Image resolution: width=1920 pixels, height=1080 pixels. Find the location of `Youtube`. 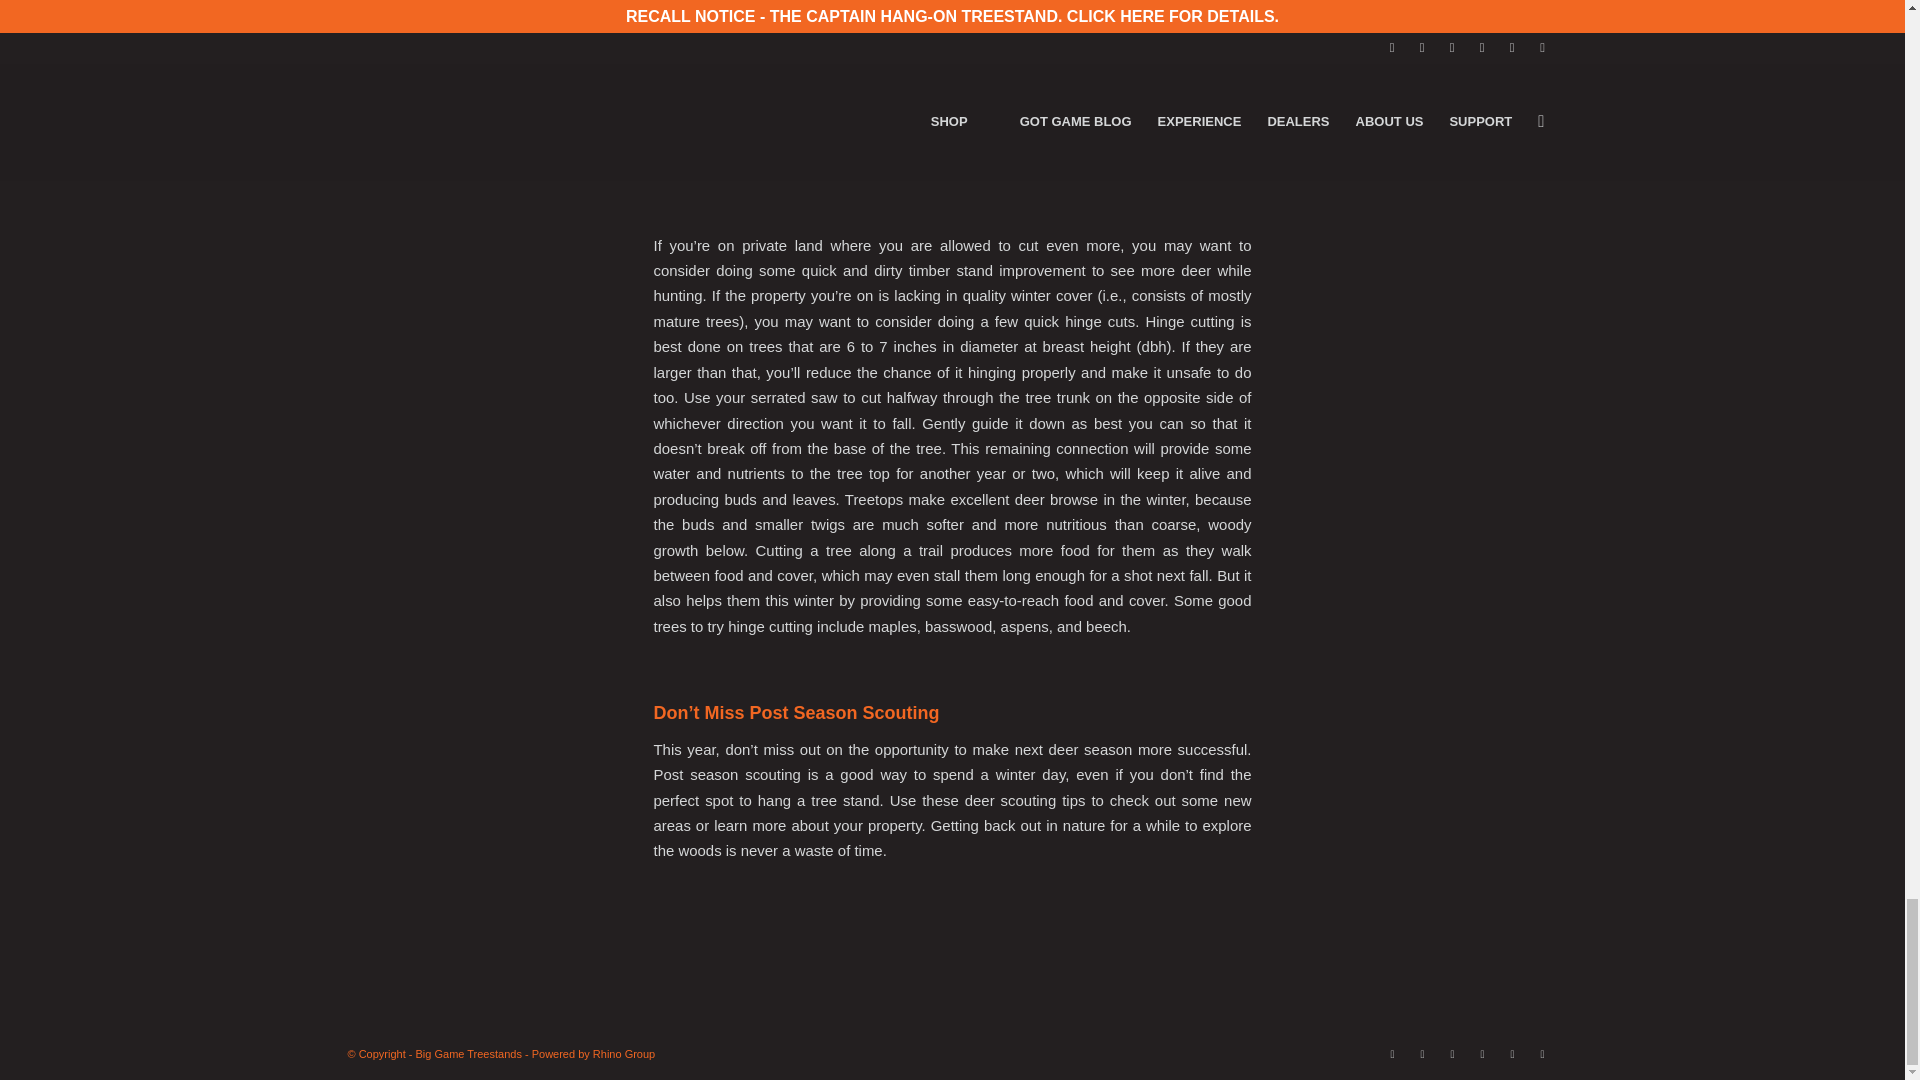

Youtube is located at coordinates (1512, 1054).